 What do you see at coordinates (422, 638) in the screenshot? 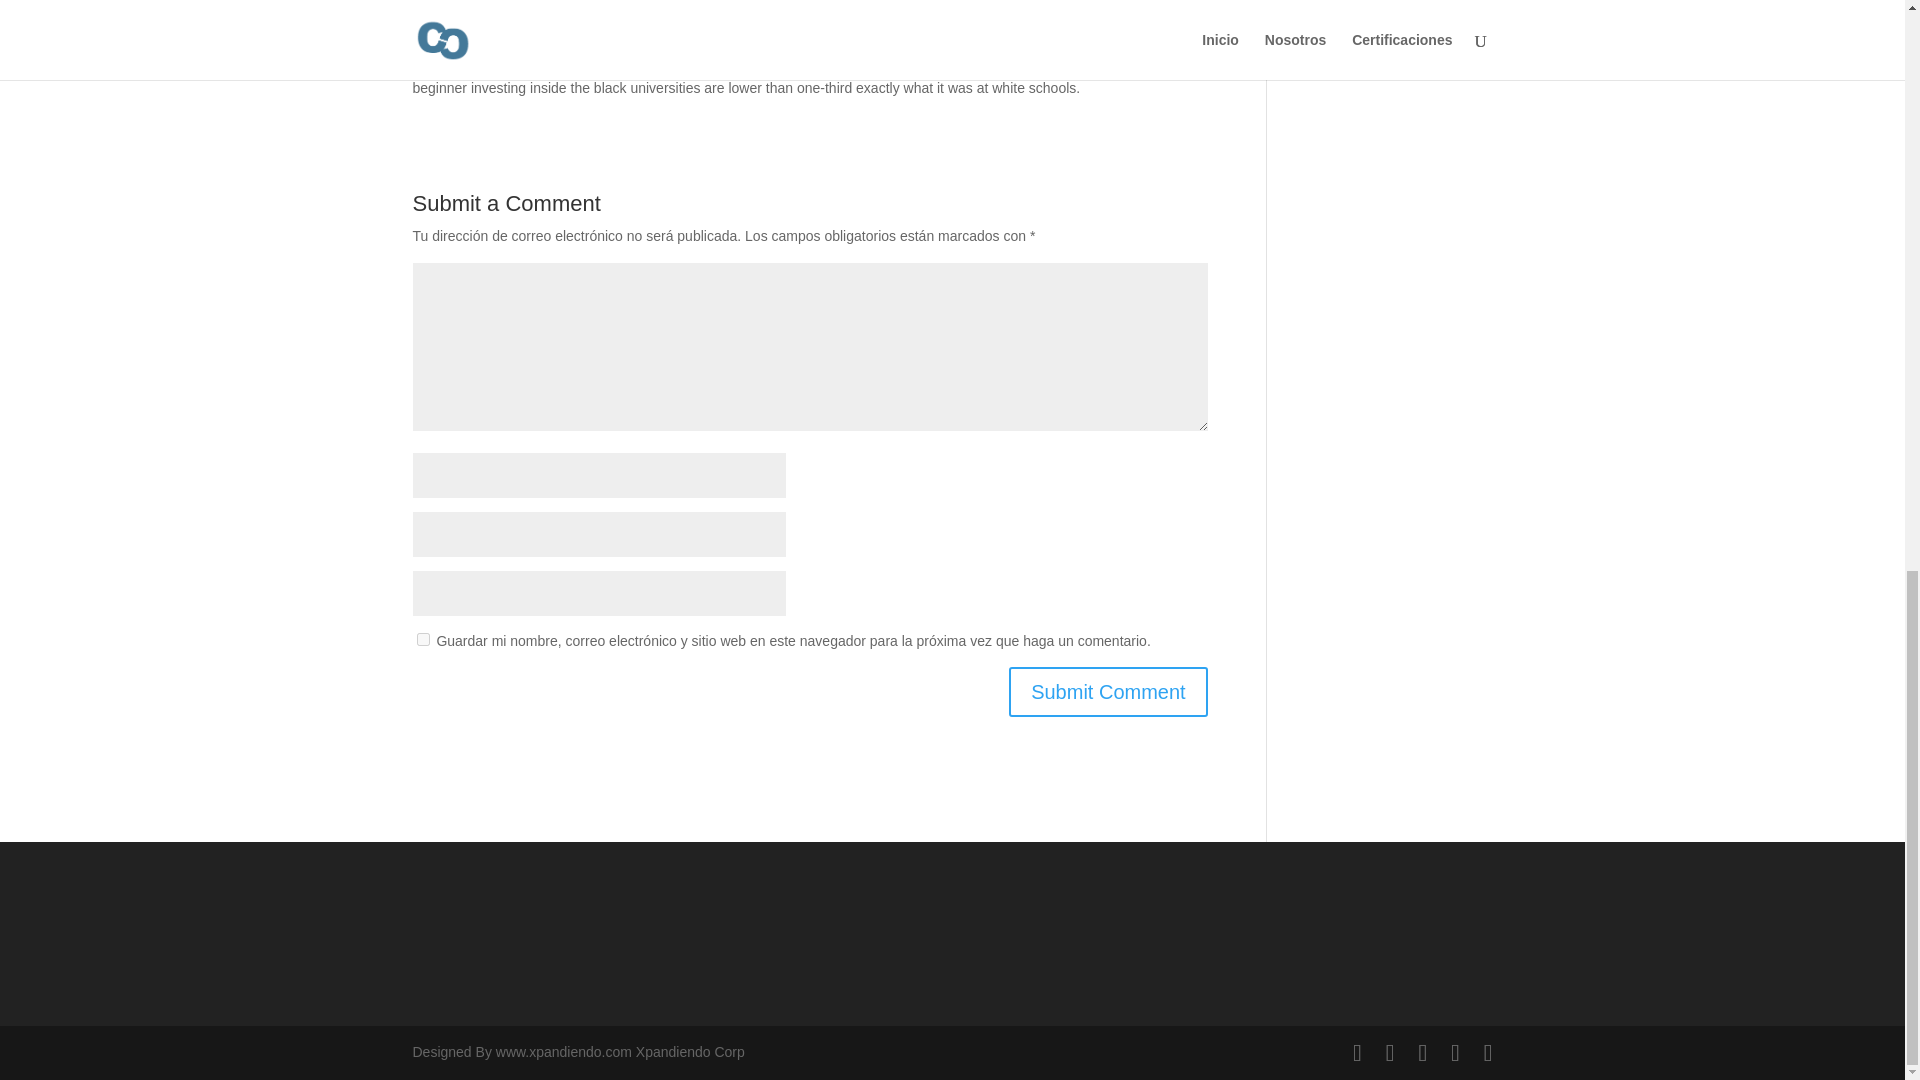
I see `yes` at bounding box center [422, 638].